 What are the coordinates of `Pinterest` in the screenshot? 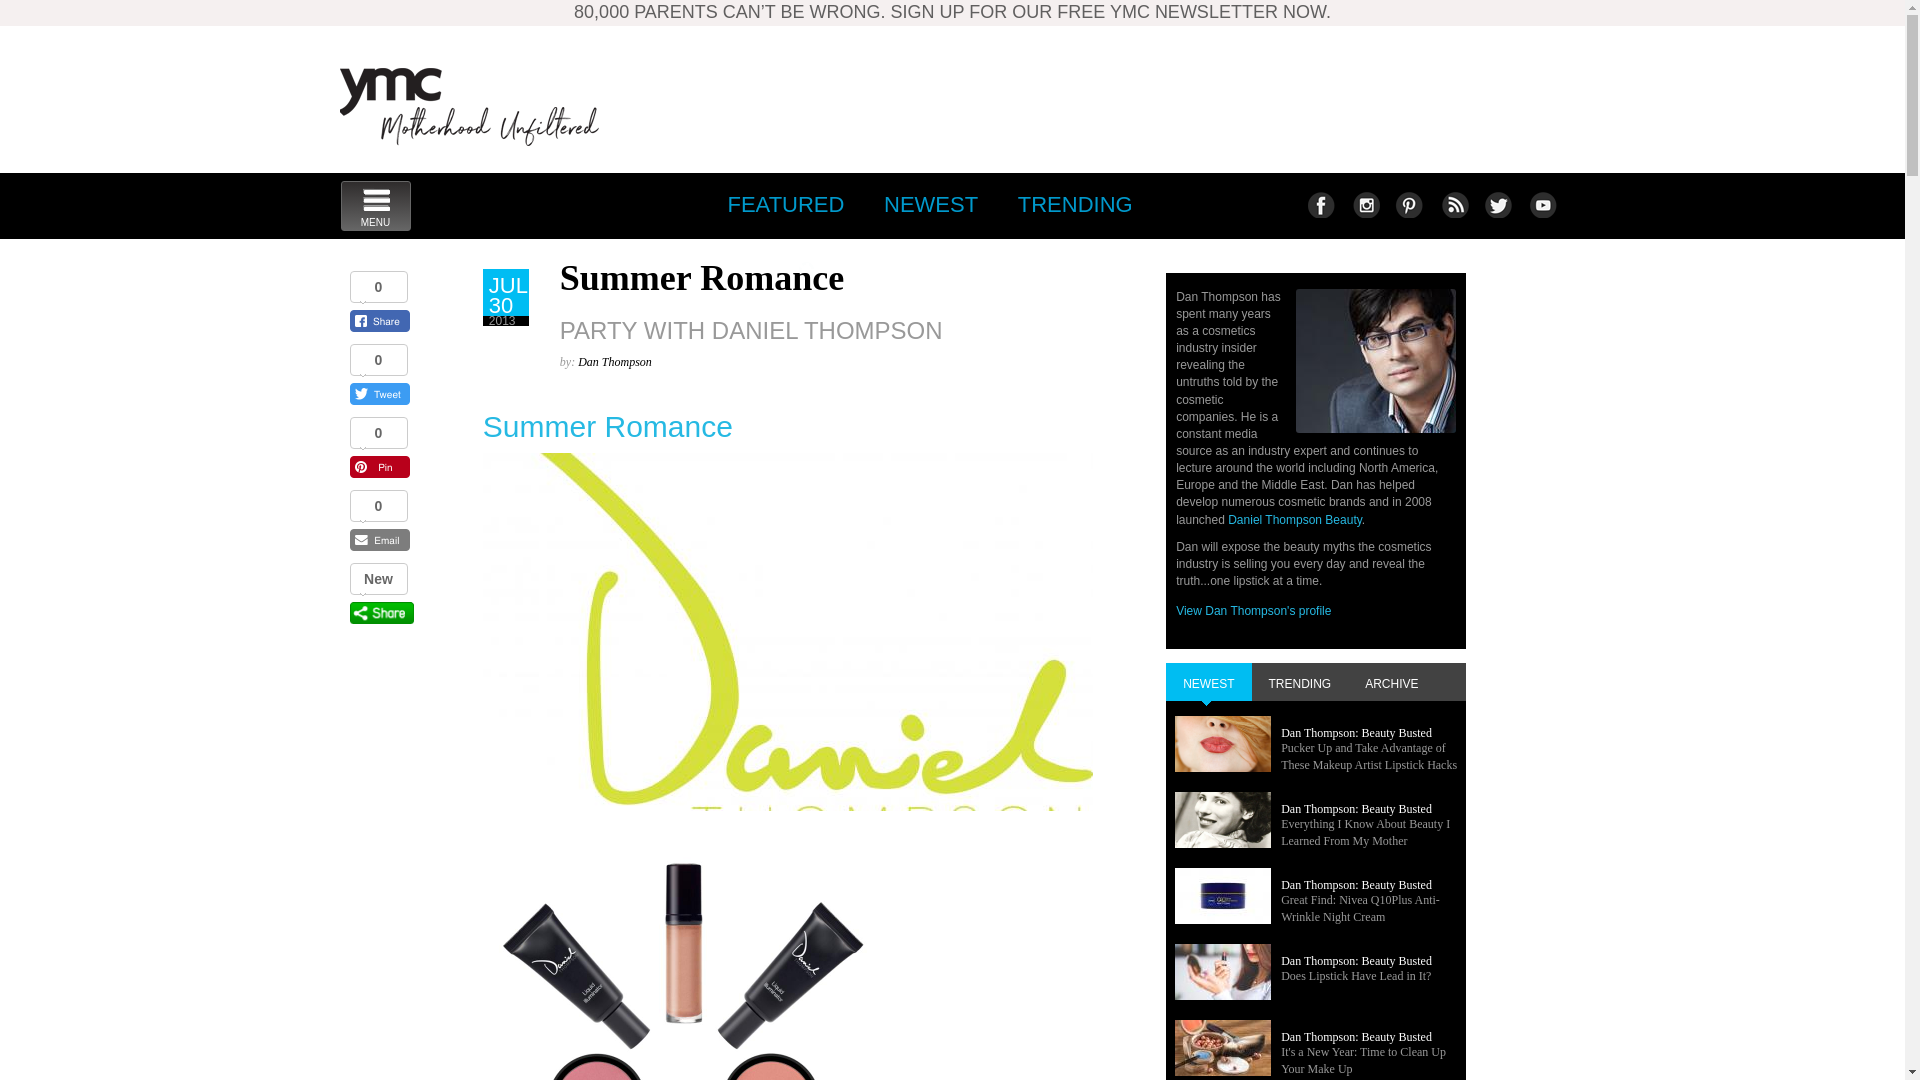 It's located at (374, 206).